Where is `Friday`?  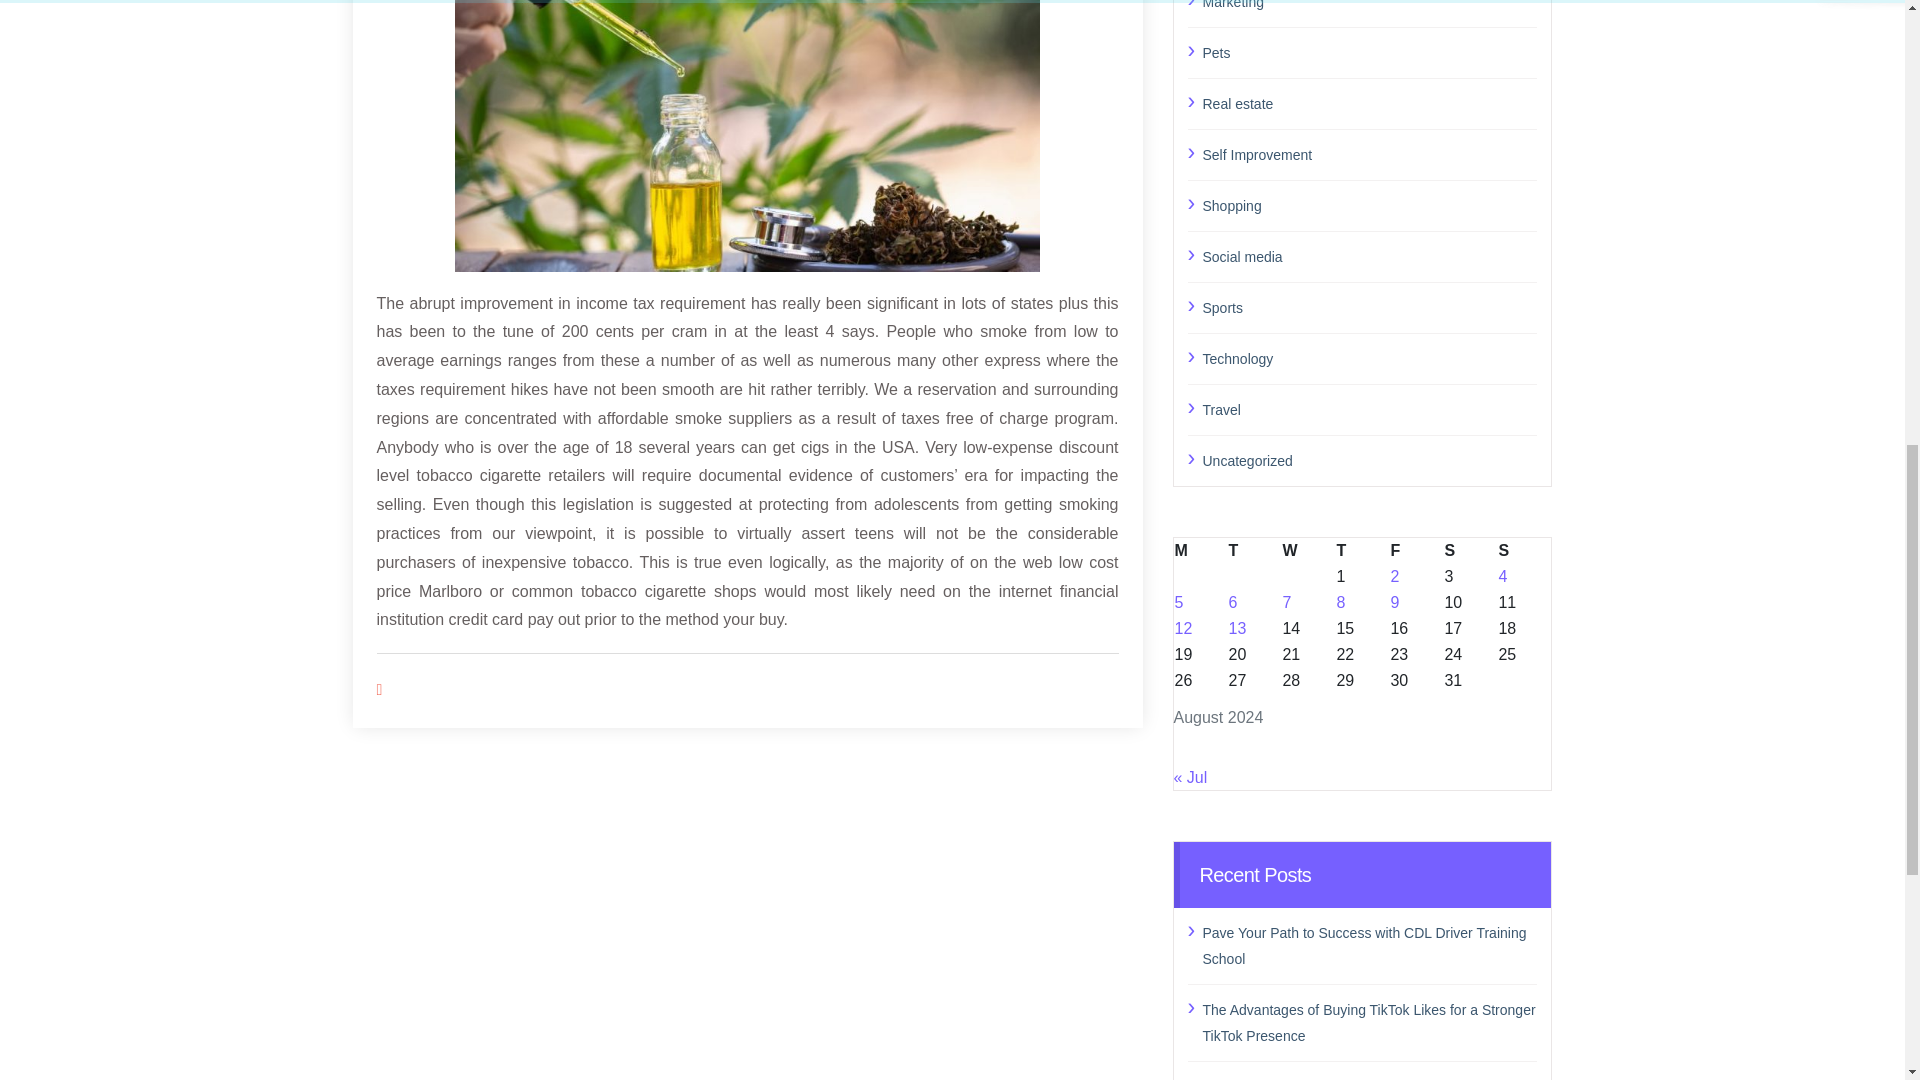 Friday is located at coordinates (1416, 550).